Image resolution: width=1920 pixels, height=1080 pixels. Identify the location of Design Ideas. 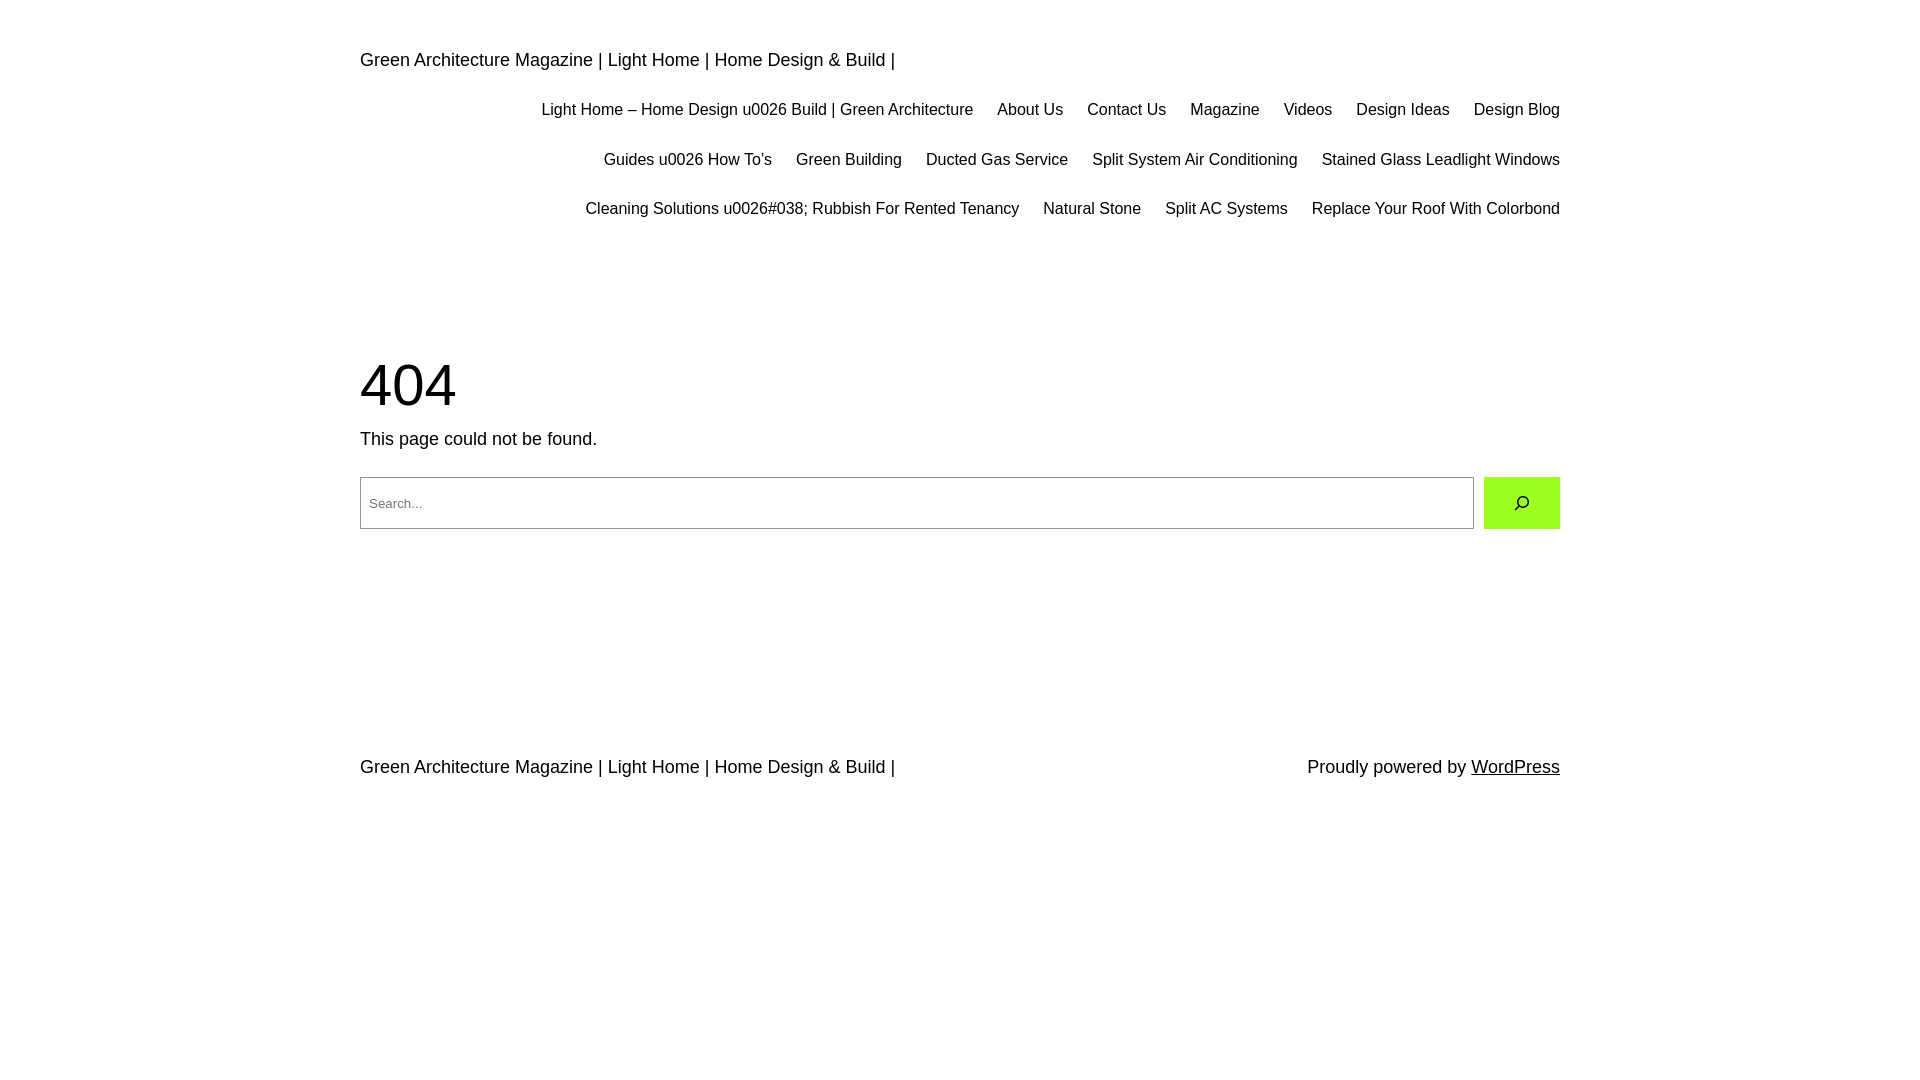
(1402, 110).